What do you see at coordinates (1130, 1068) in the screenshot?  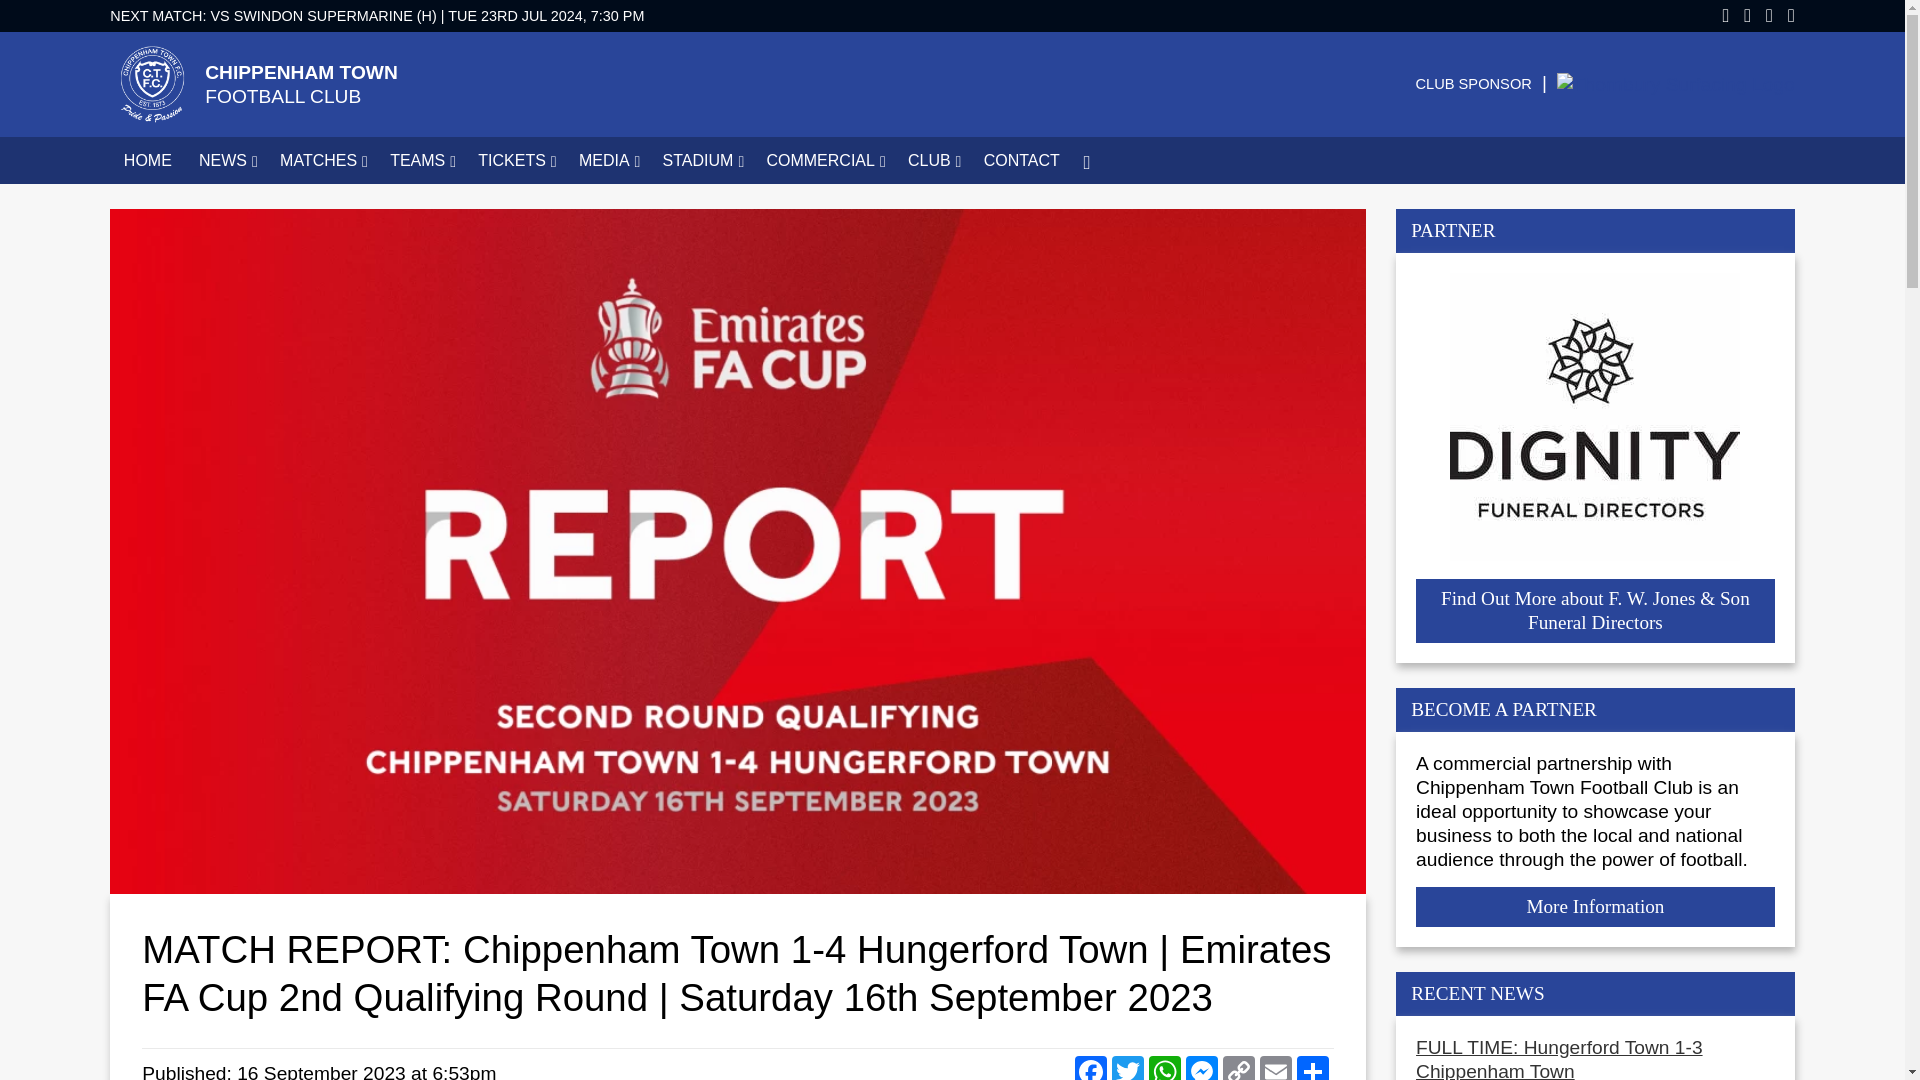 I see `Twitter` at bounding box center [1130, 1068].